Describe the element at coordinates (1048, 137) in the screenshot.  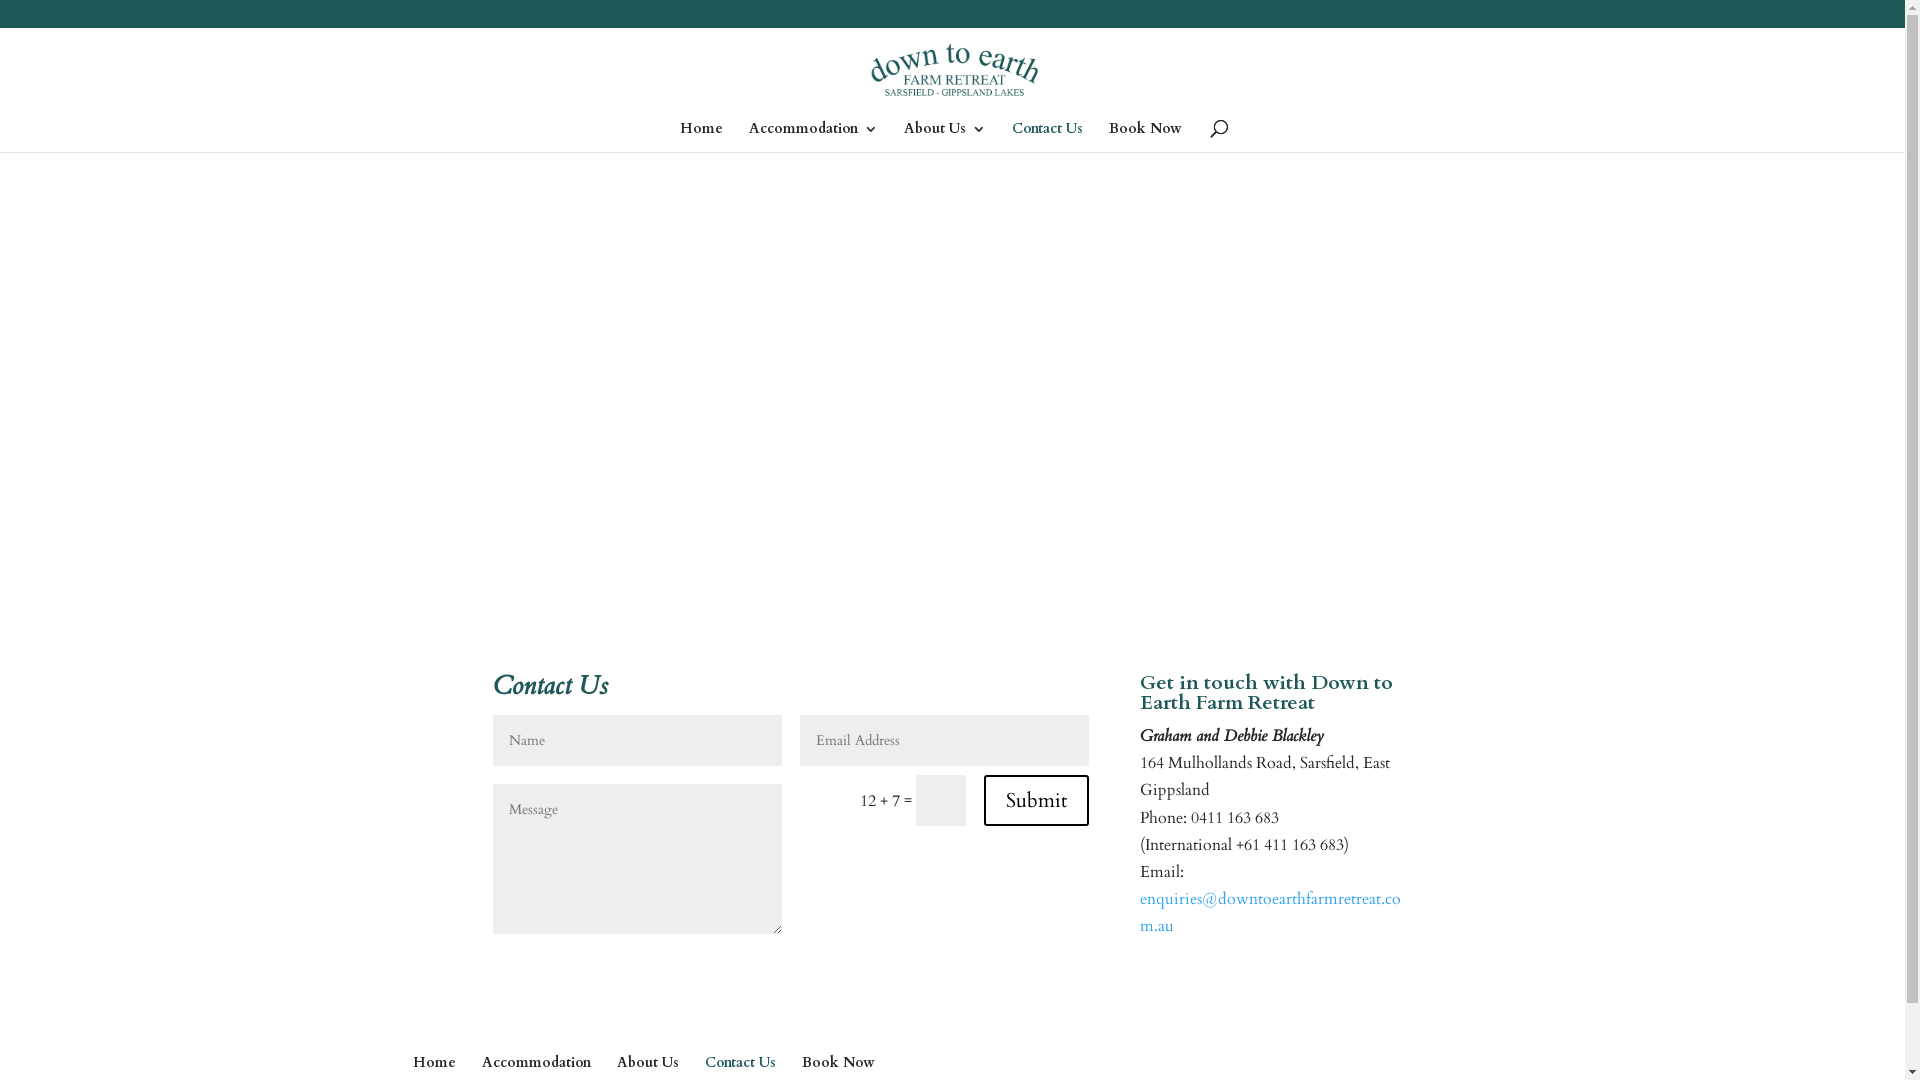
I see `Contact Us` at that location.